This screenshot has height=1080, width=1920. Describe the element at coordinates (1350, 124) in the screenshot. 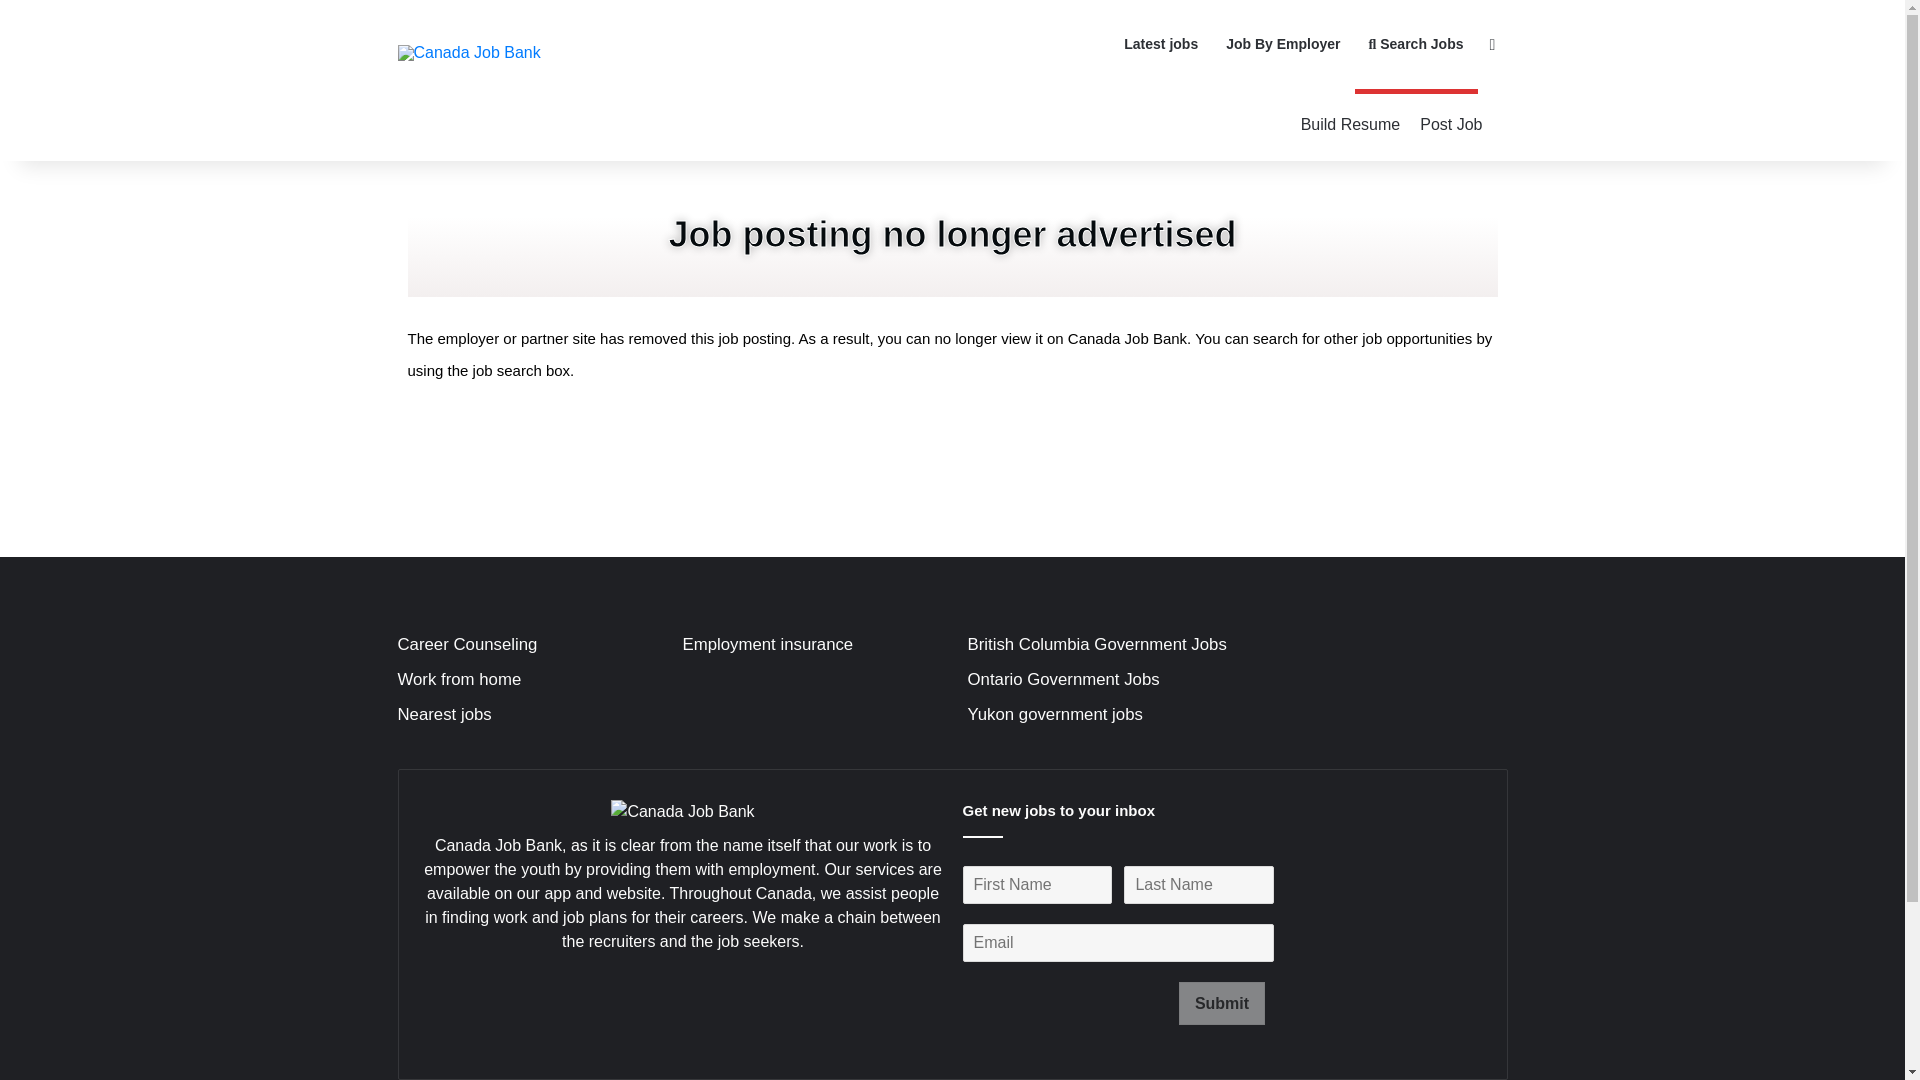

I see `Build Resume` at that location.